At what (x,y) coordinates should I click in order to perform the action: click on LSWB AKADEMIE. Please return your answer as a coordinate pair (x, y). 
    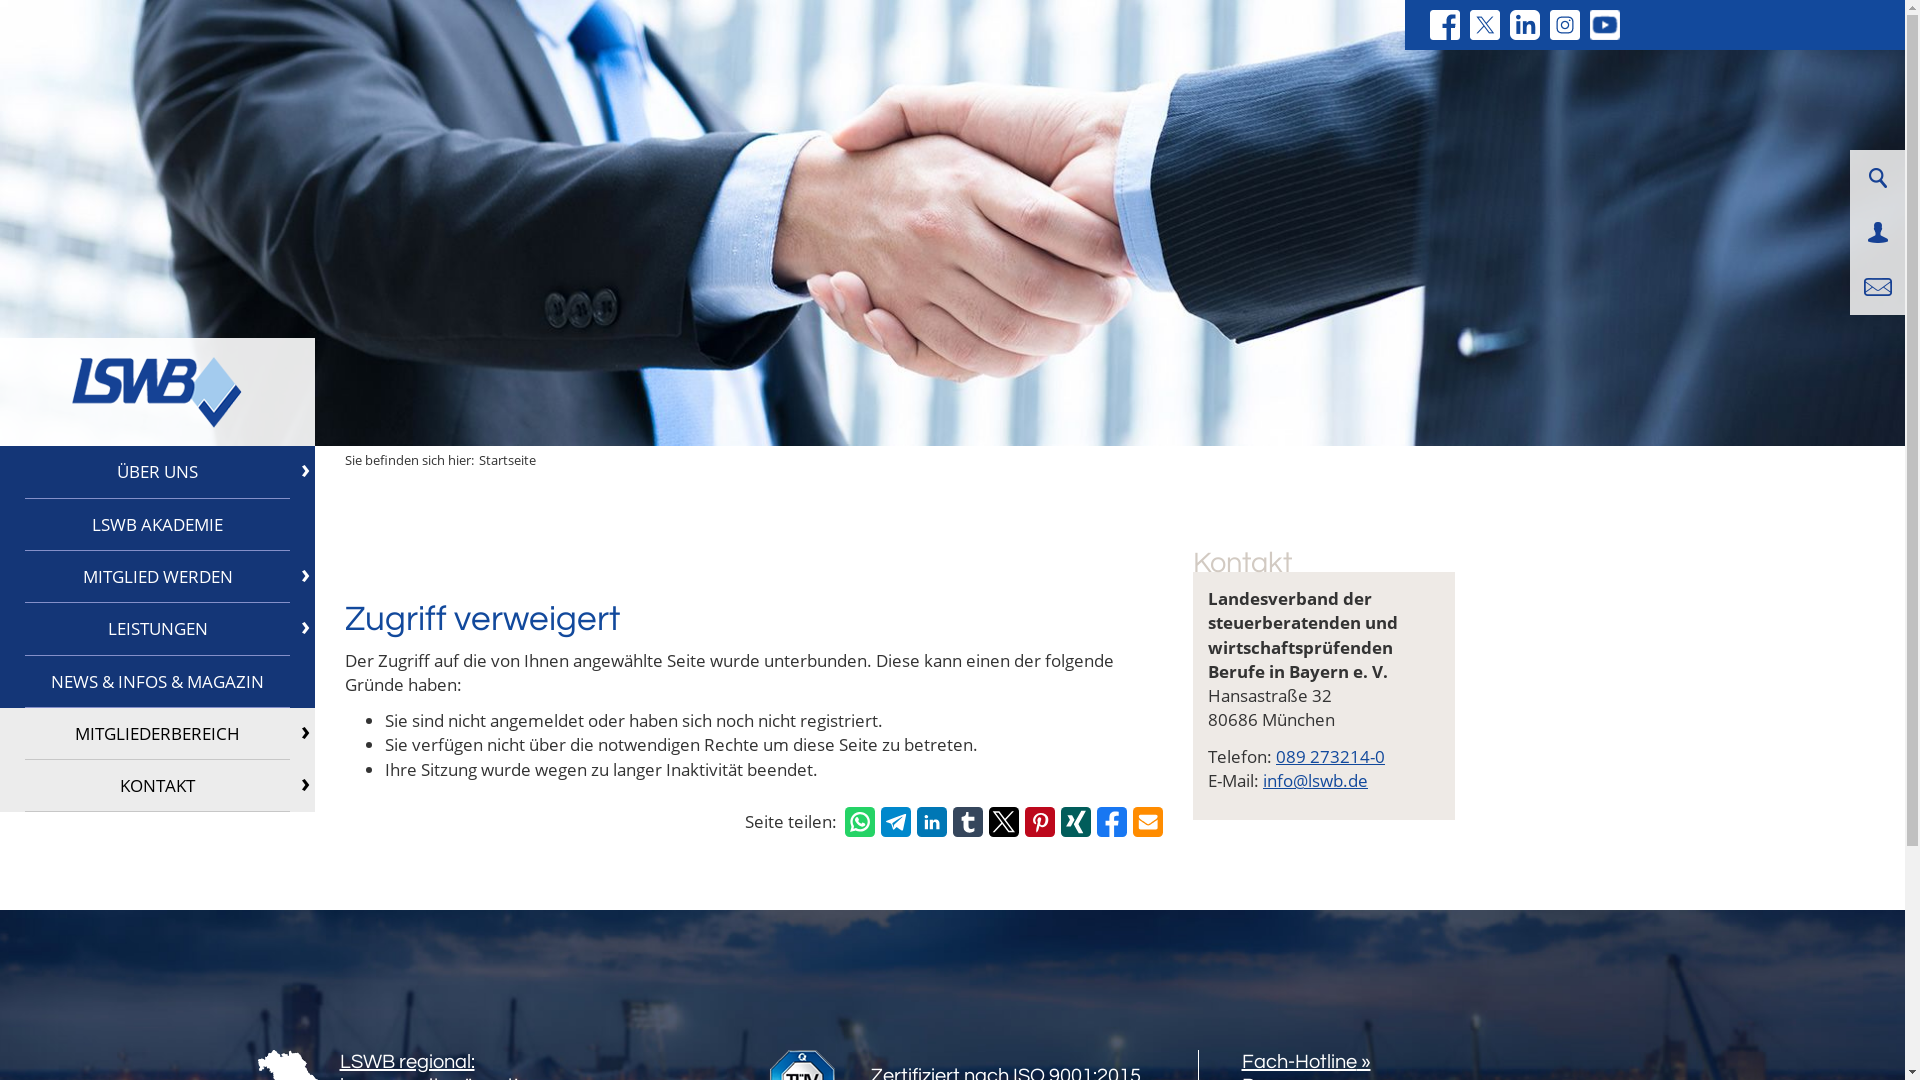
    Looking at the image, I should click on (158, 525).